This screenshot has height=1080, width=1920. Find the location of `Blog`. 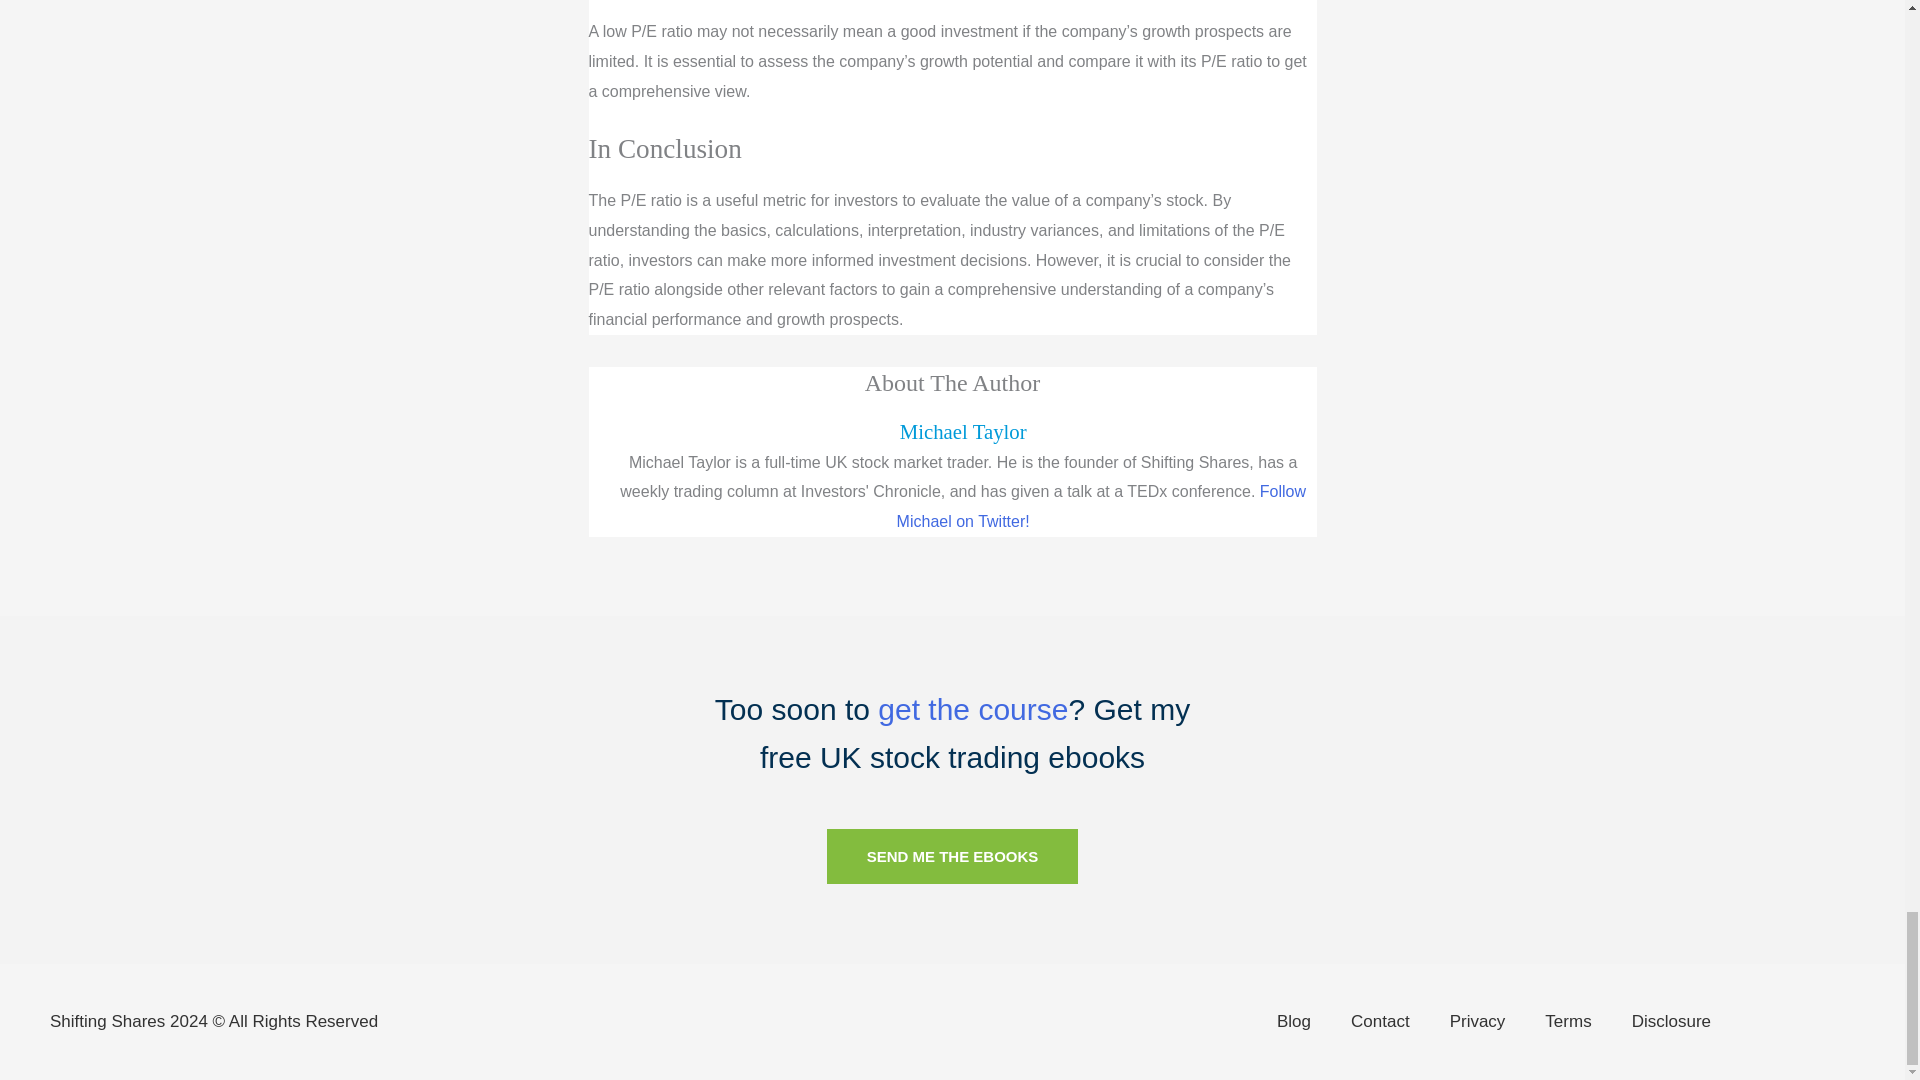

Blog is located at coordinates (1294, 1022).